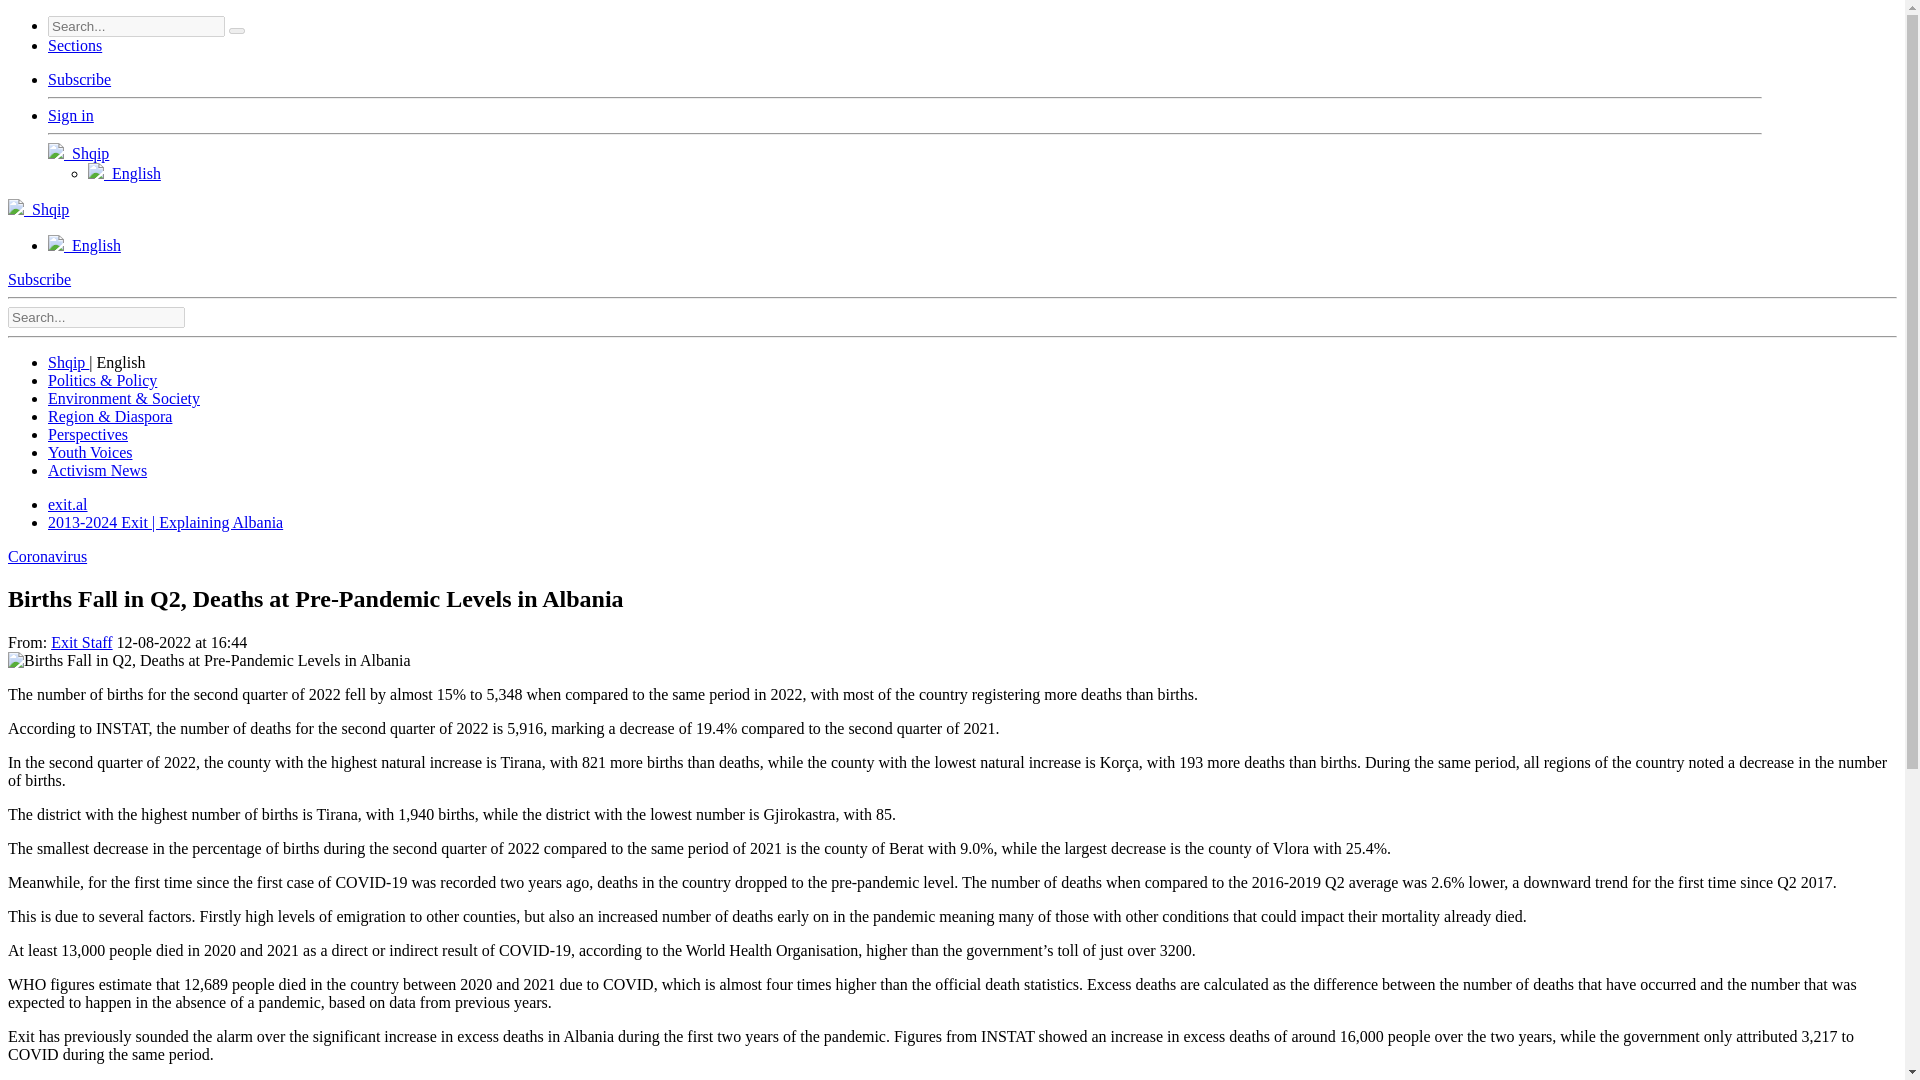  What do you see at coordinates (68, 504) in the screenshot?
I see `exit.al` at bounding box center [68, 504].